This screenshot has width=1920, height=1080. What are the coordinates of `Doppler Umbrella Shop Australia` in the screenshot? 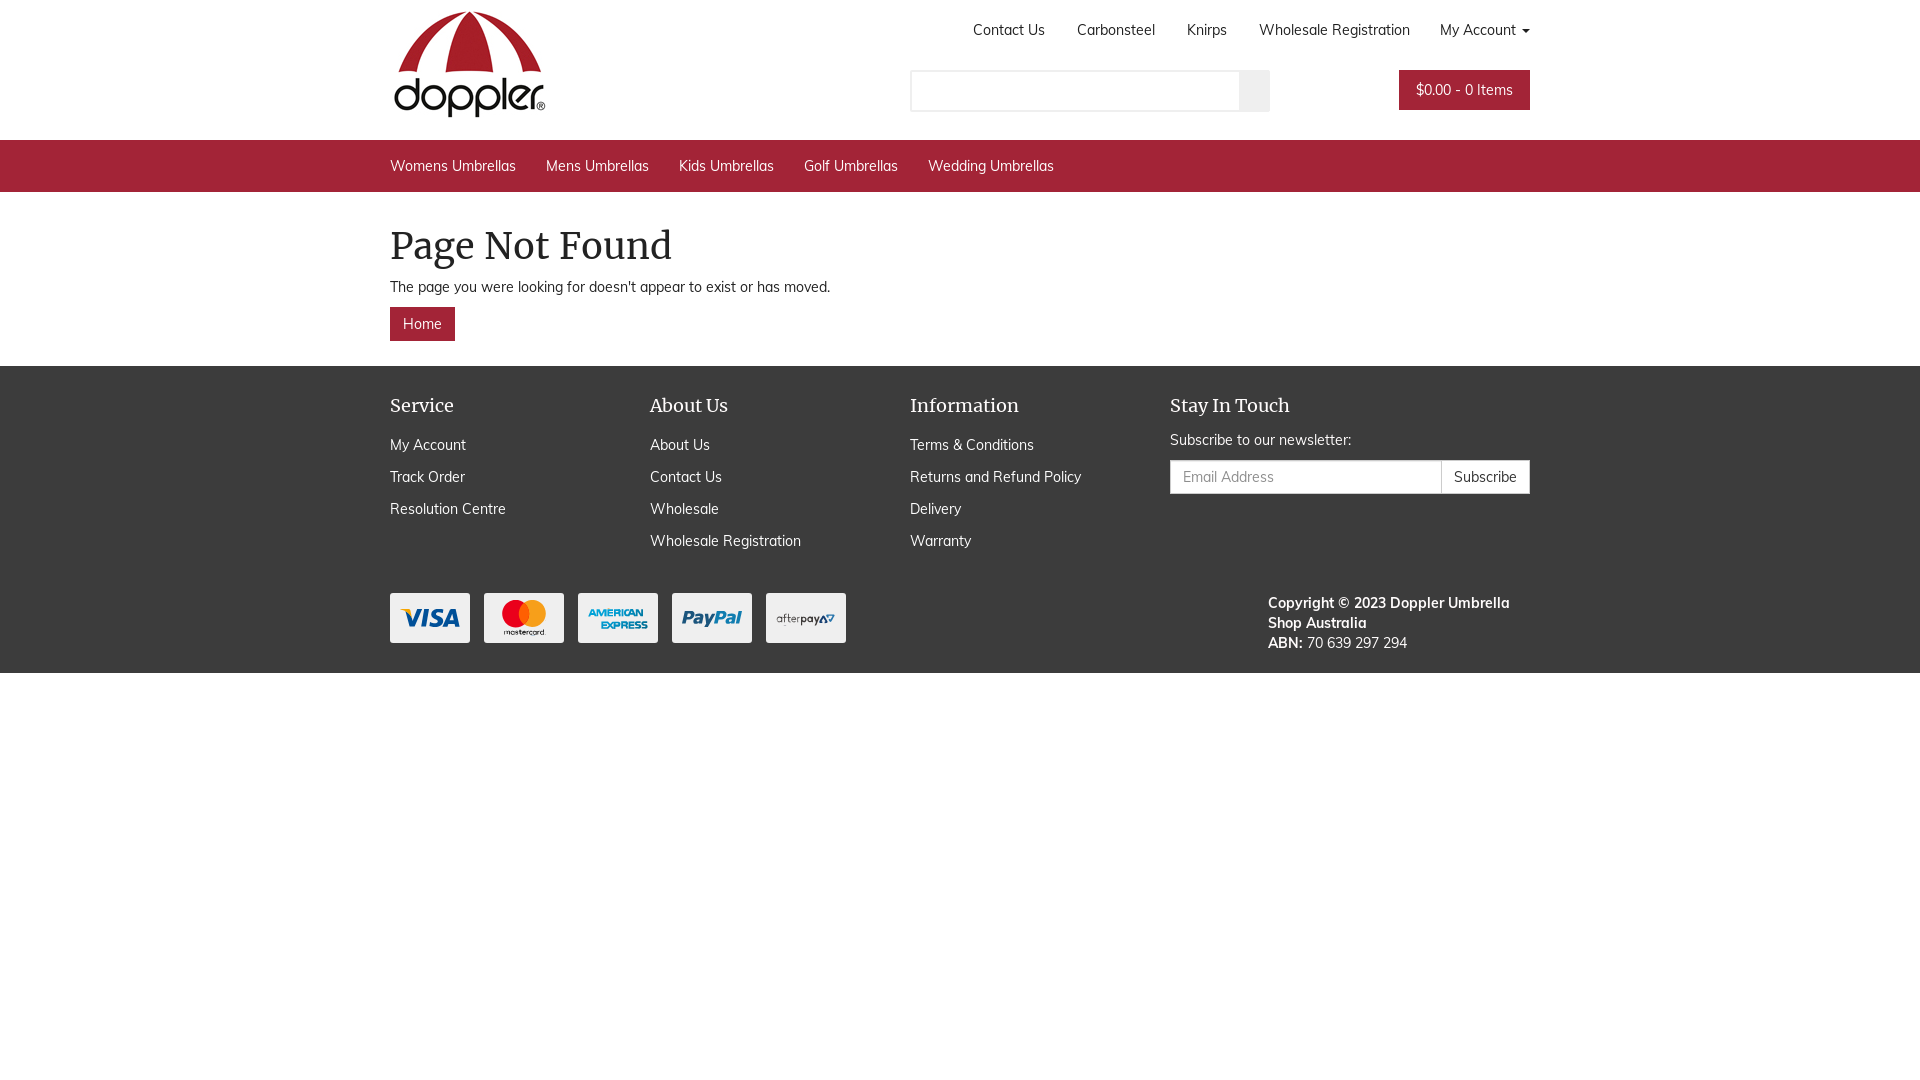 It's located at (470, 59).